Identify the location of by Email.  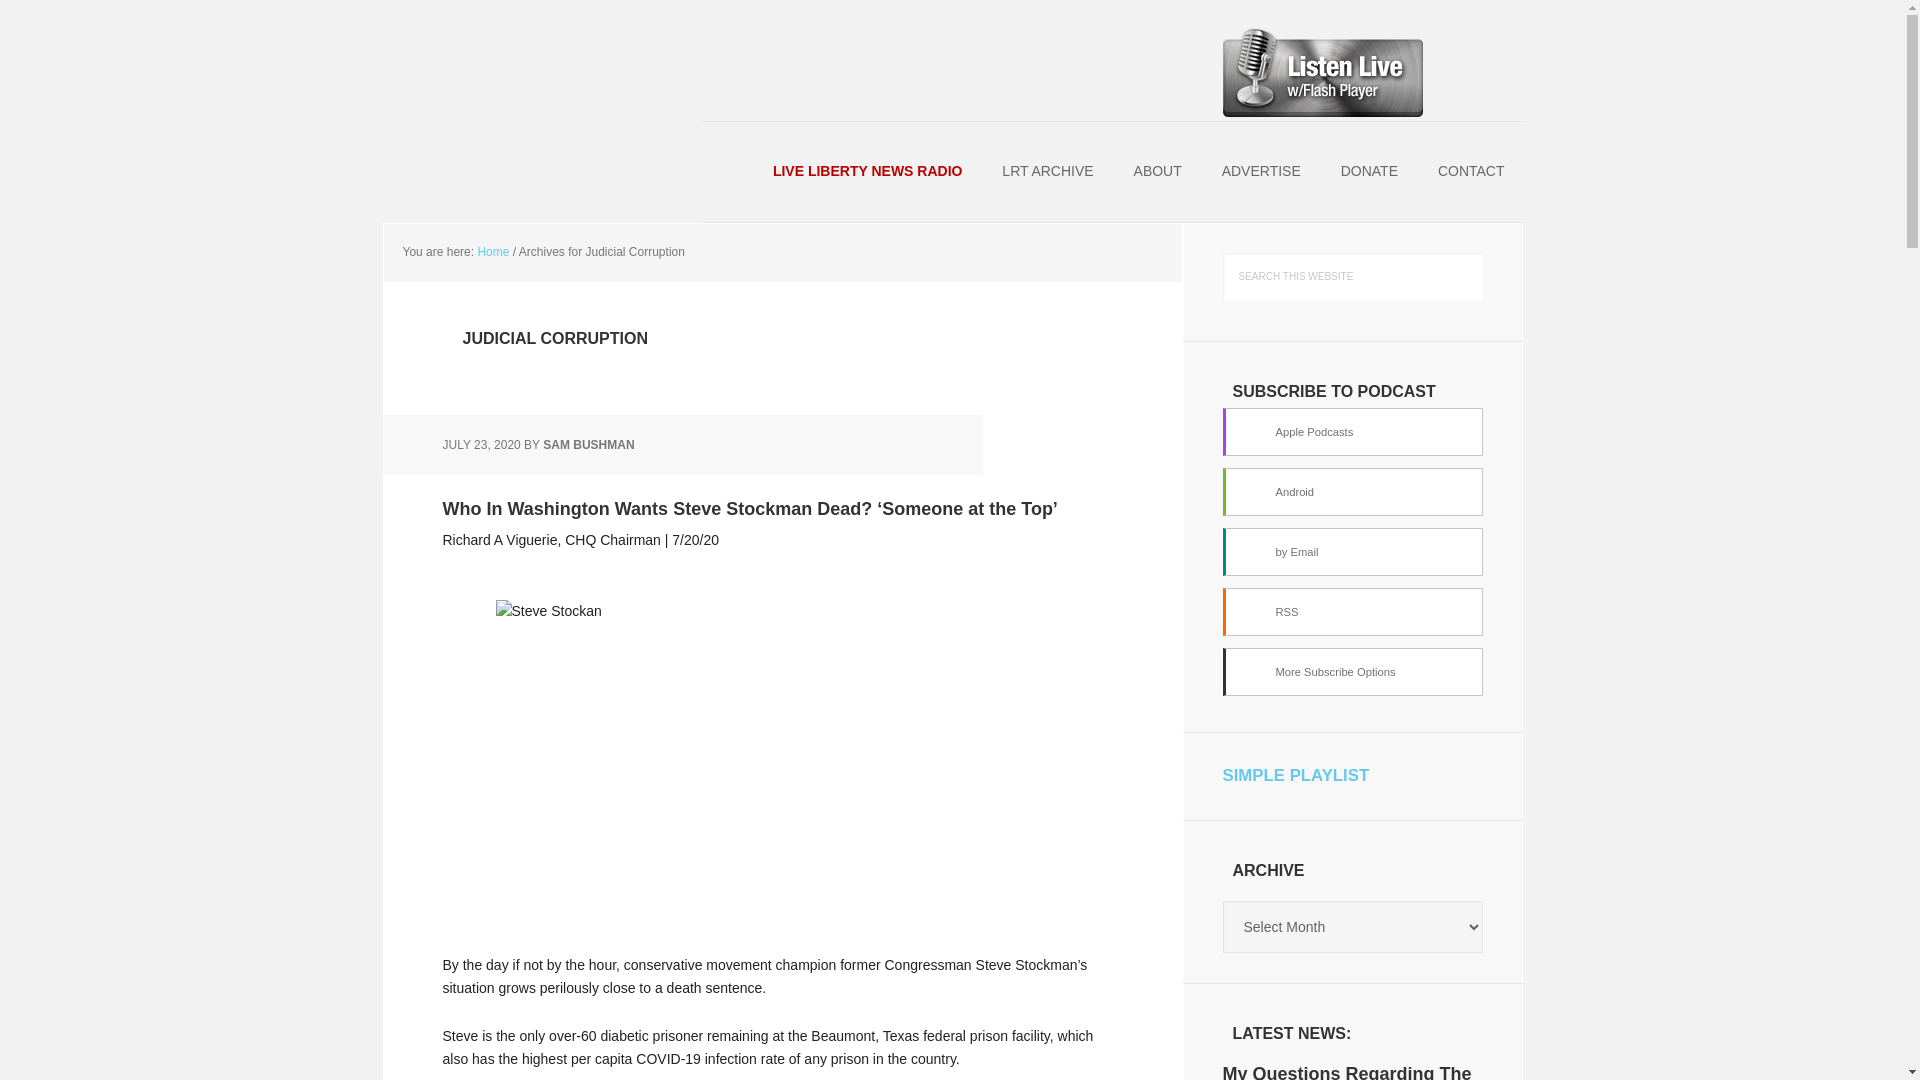
(1352, 552).